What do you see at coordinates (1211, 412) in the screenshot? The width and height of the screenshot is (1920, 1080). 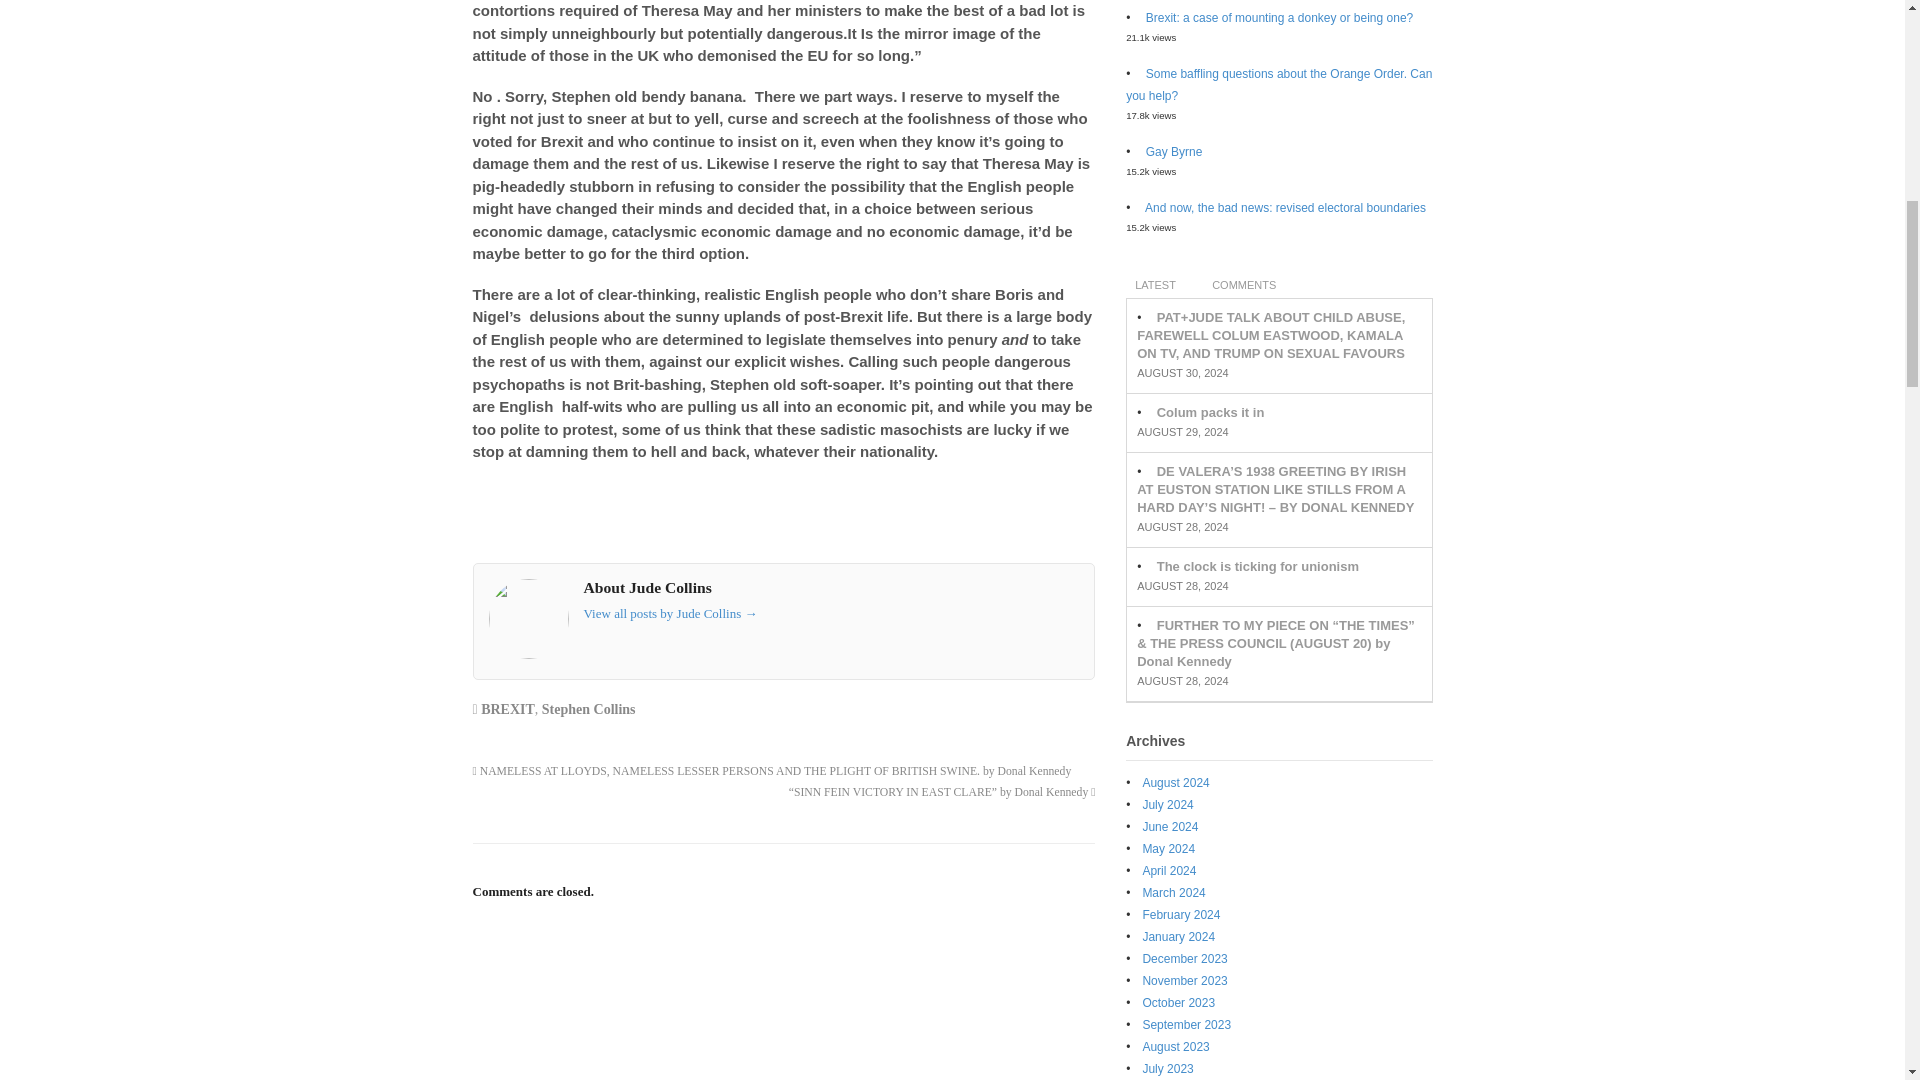 I see `Colum packs it in` at bounding box center [1211, 412].